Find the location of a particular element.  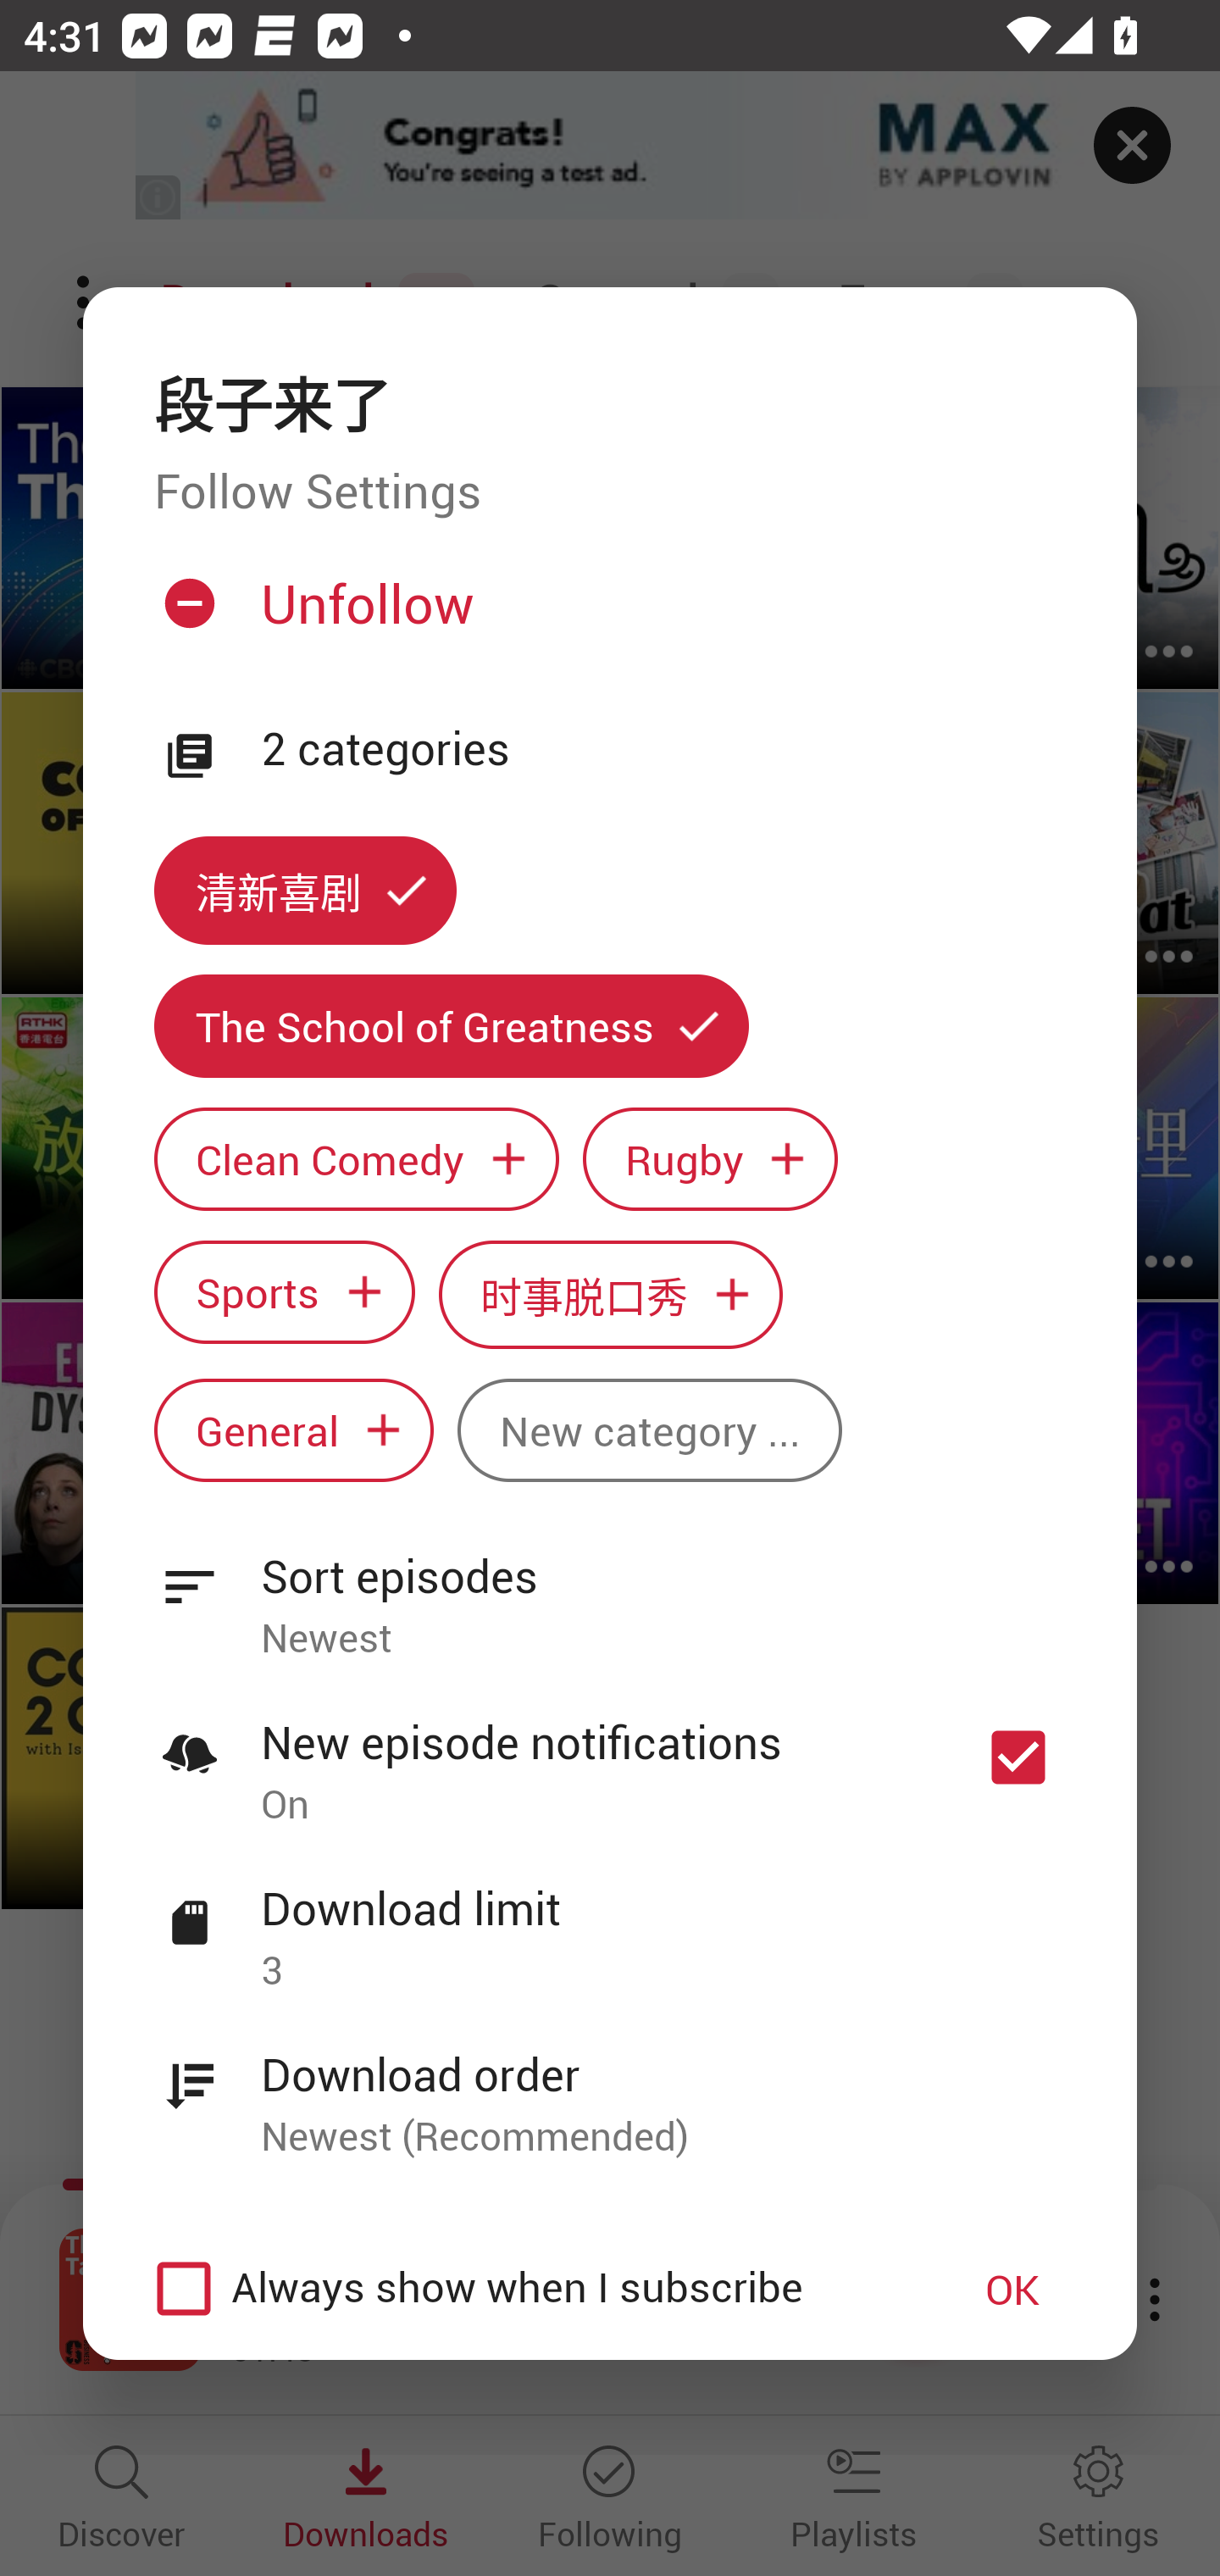

New episode notifications is located at coordinates (1018, 1757).